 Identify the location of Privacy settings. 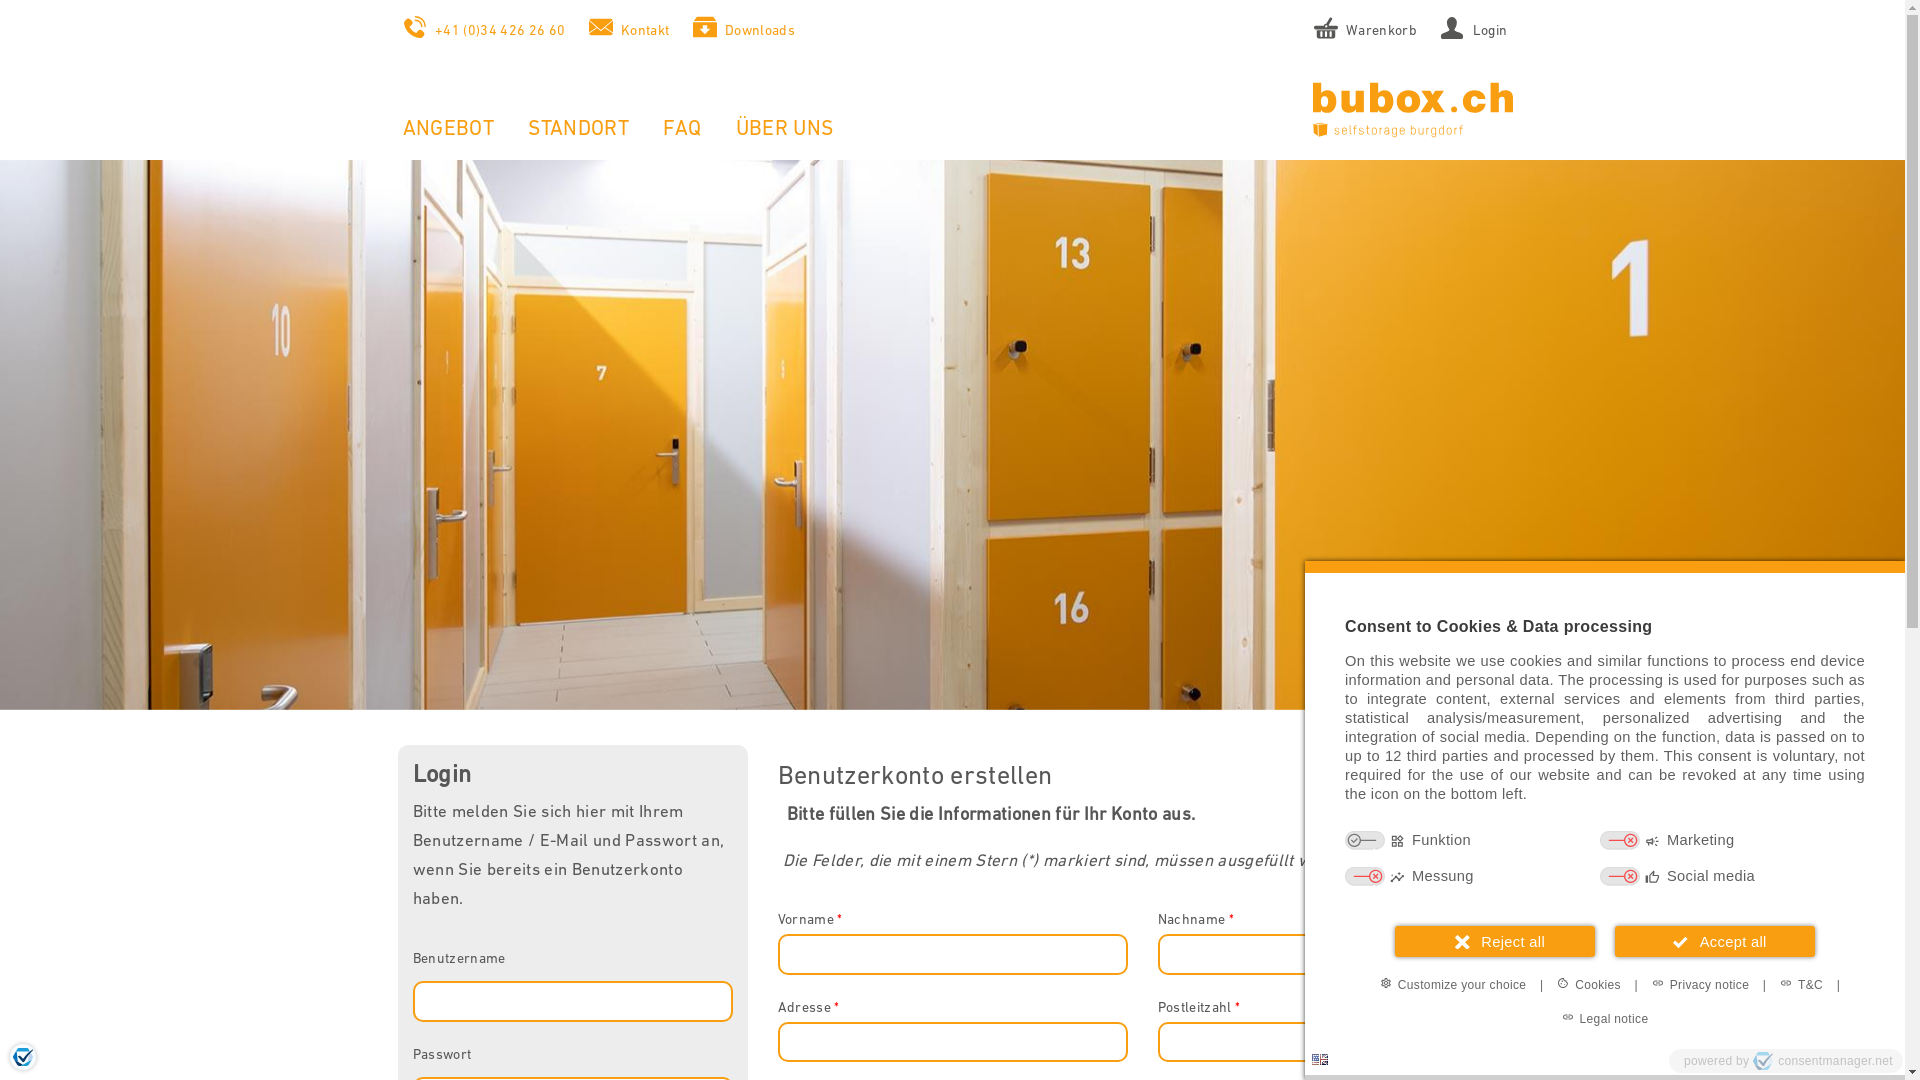
(23, 1057).